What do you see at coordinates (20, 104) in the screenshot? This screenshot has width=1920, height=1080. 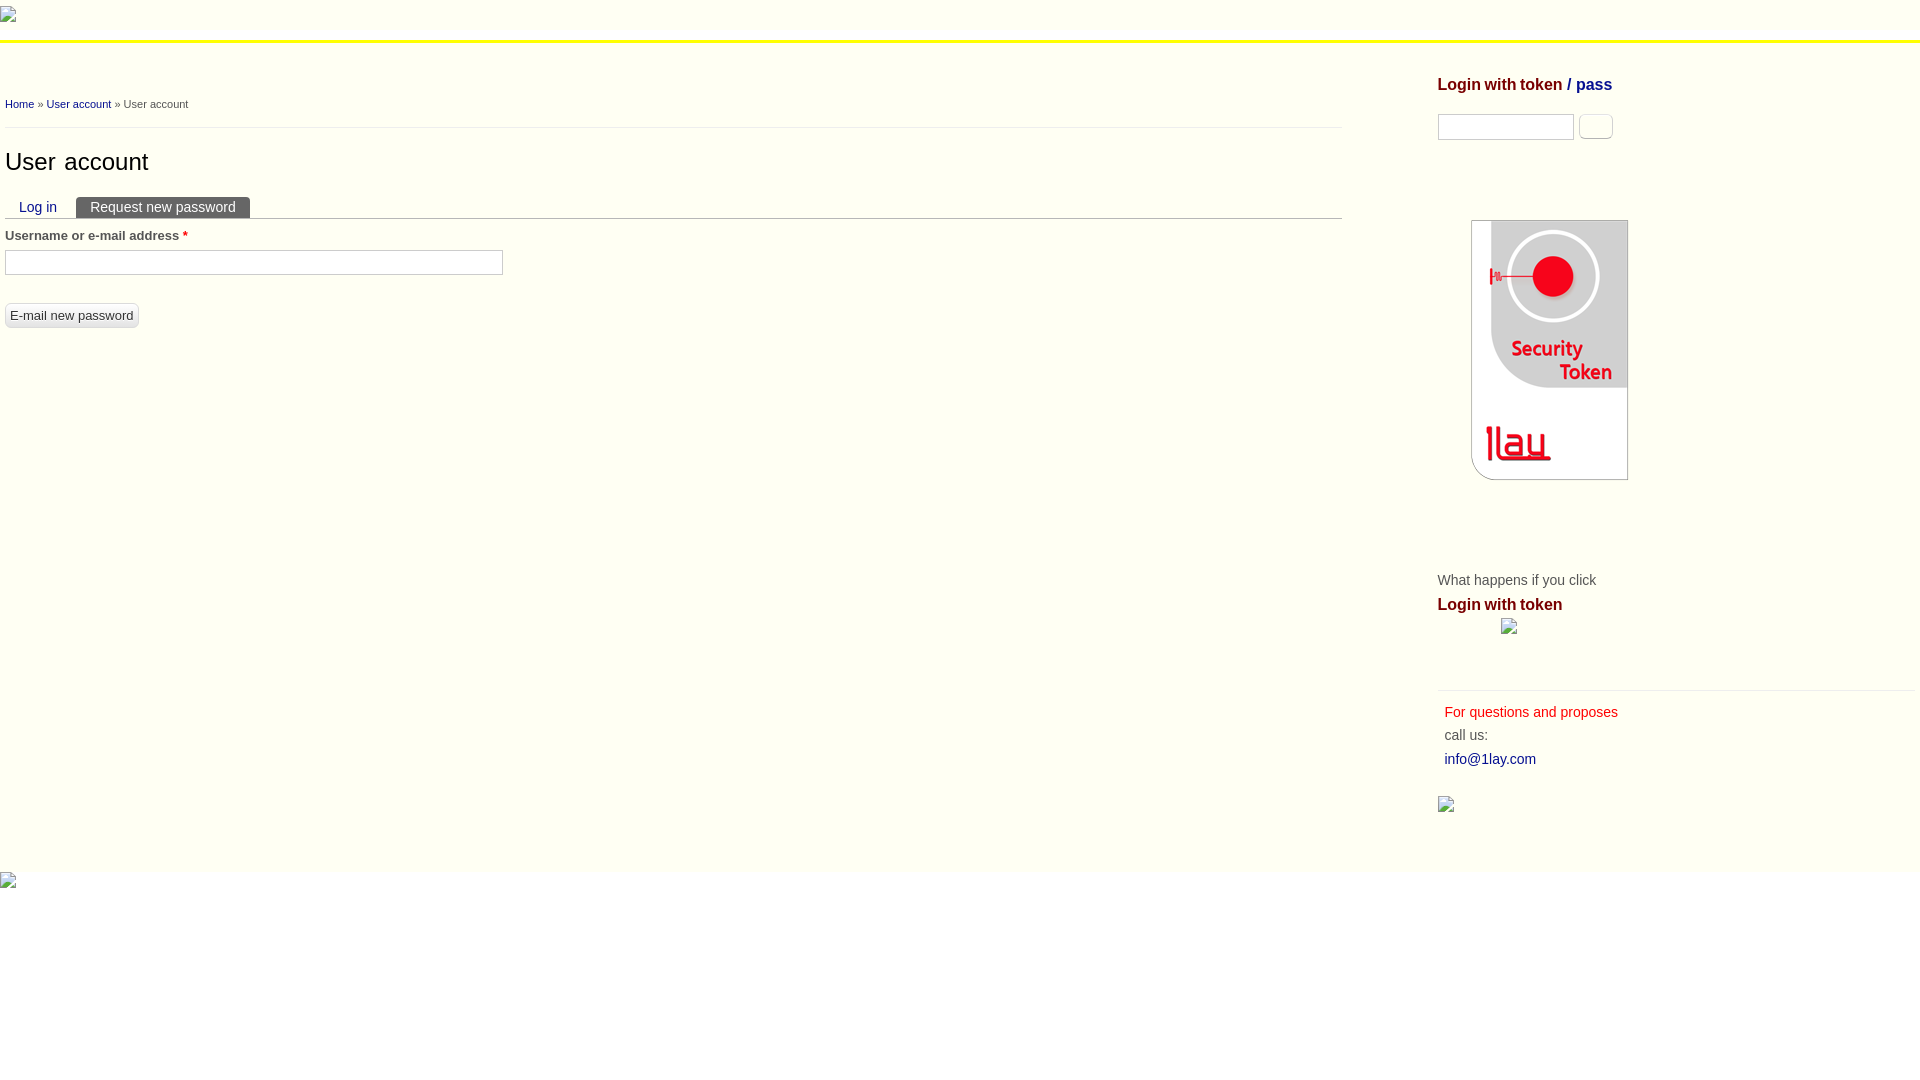 I see `Home` at bounding box center [20, 104].